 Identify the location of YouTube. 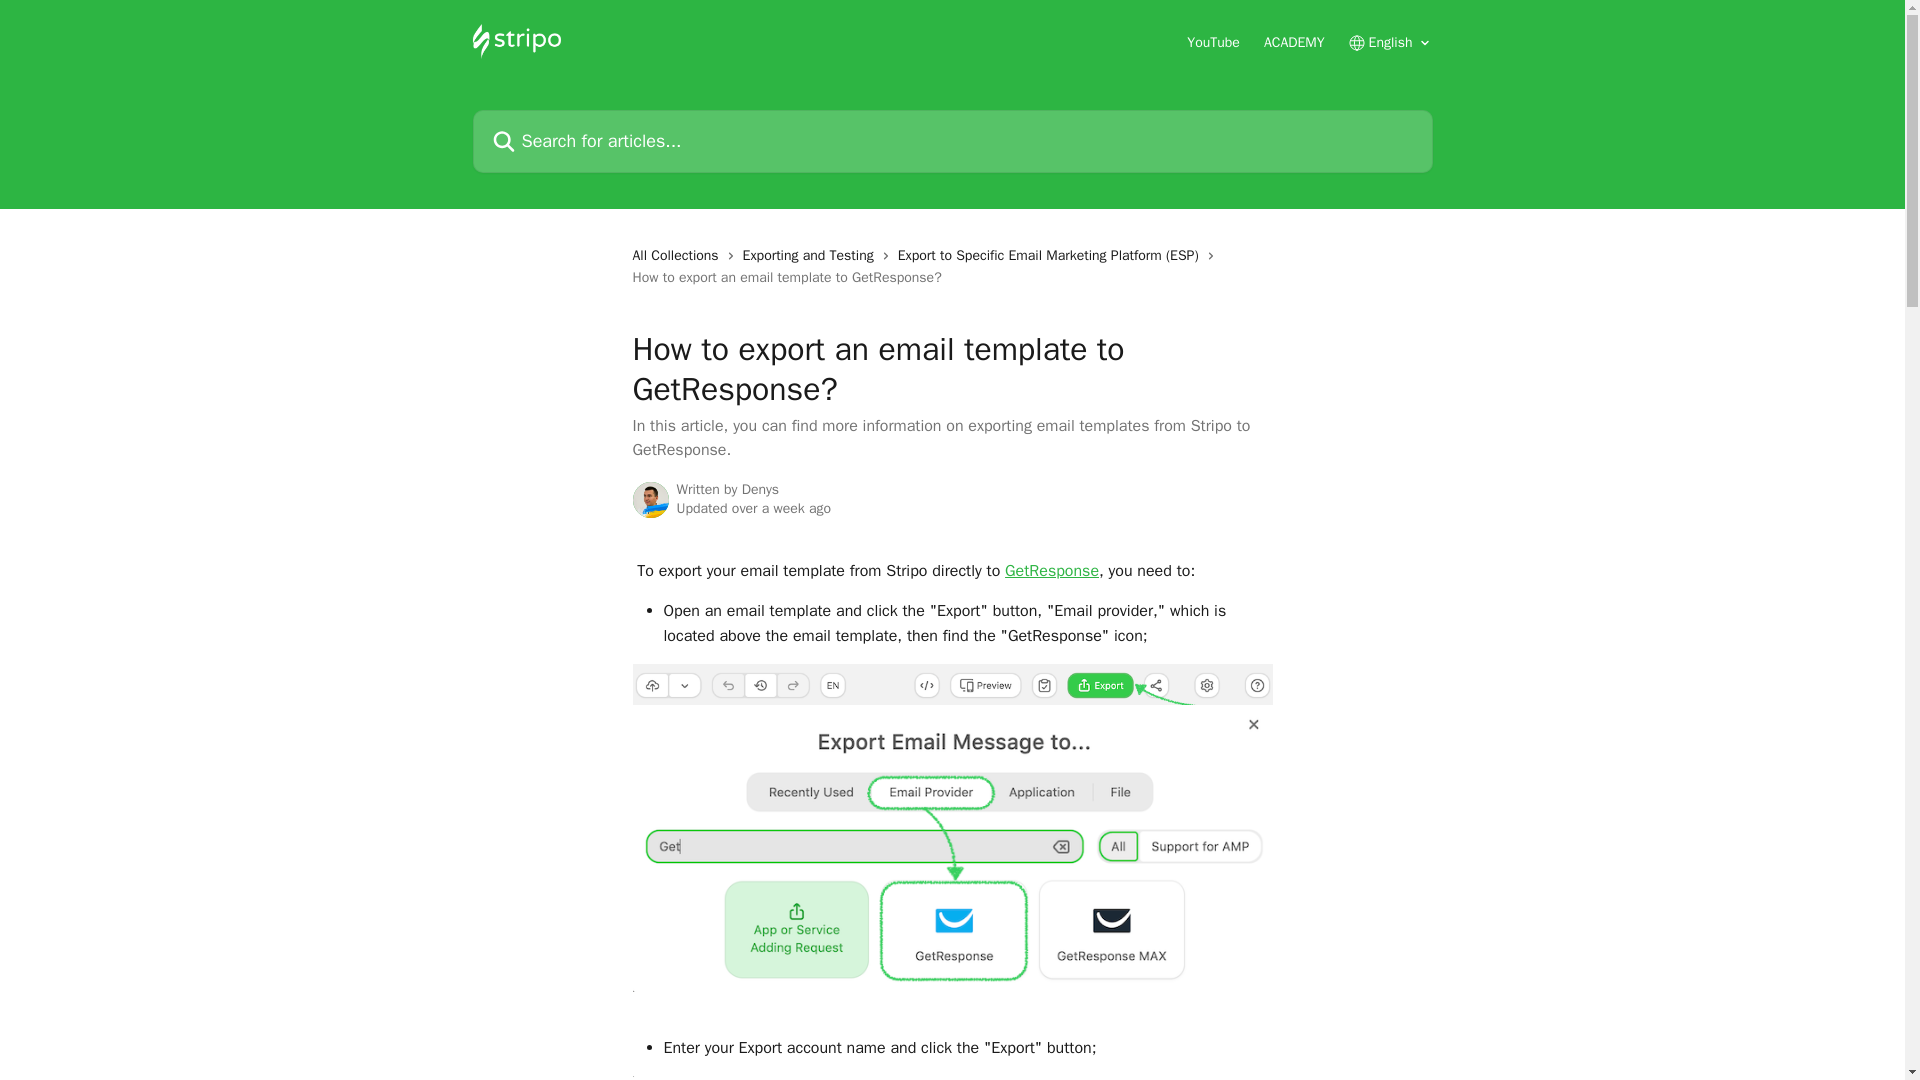
(1213, 42).